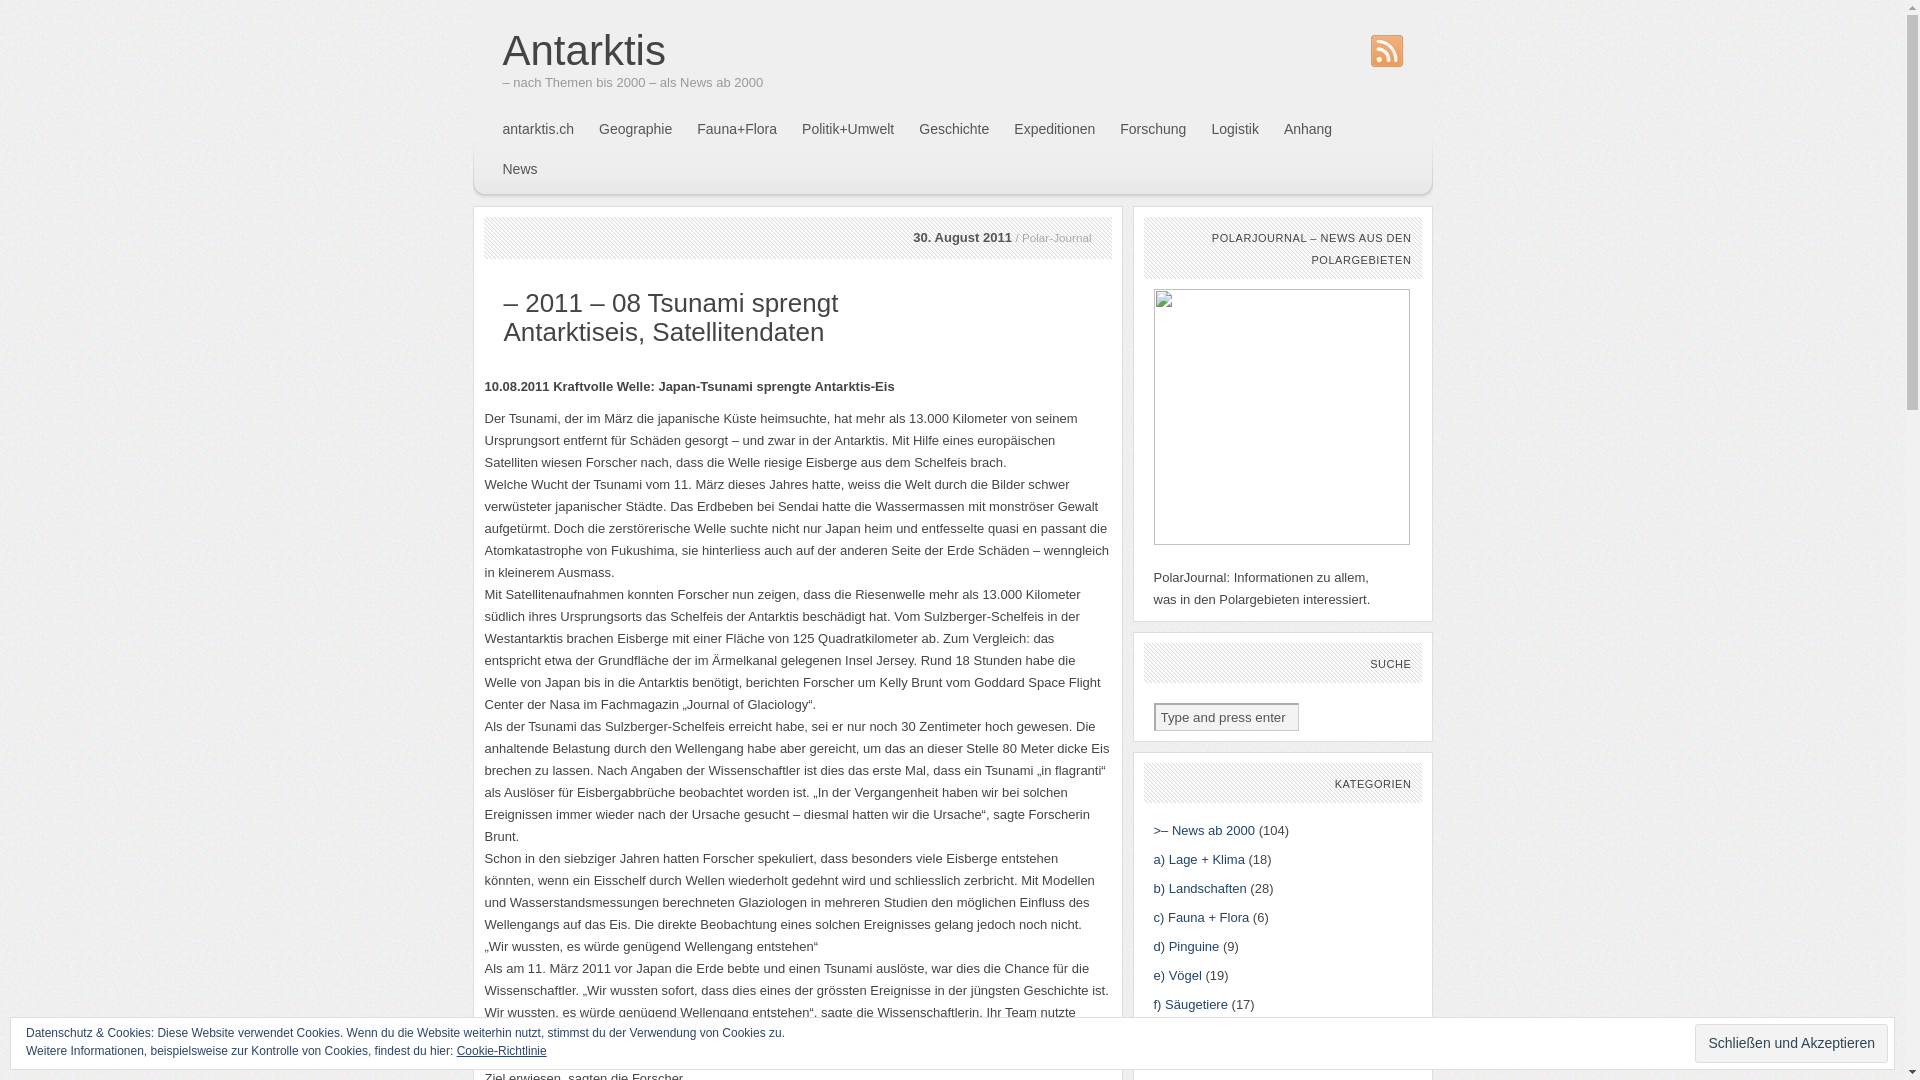 Image resolution: width=1920 pixels, height=1080 pixels. What do you see at coordinates (1200, 888) in the screenshot?
I see `b) Landschaften` at bounding box center [1200, 888].